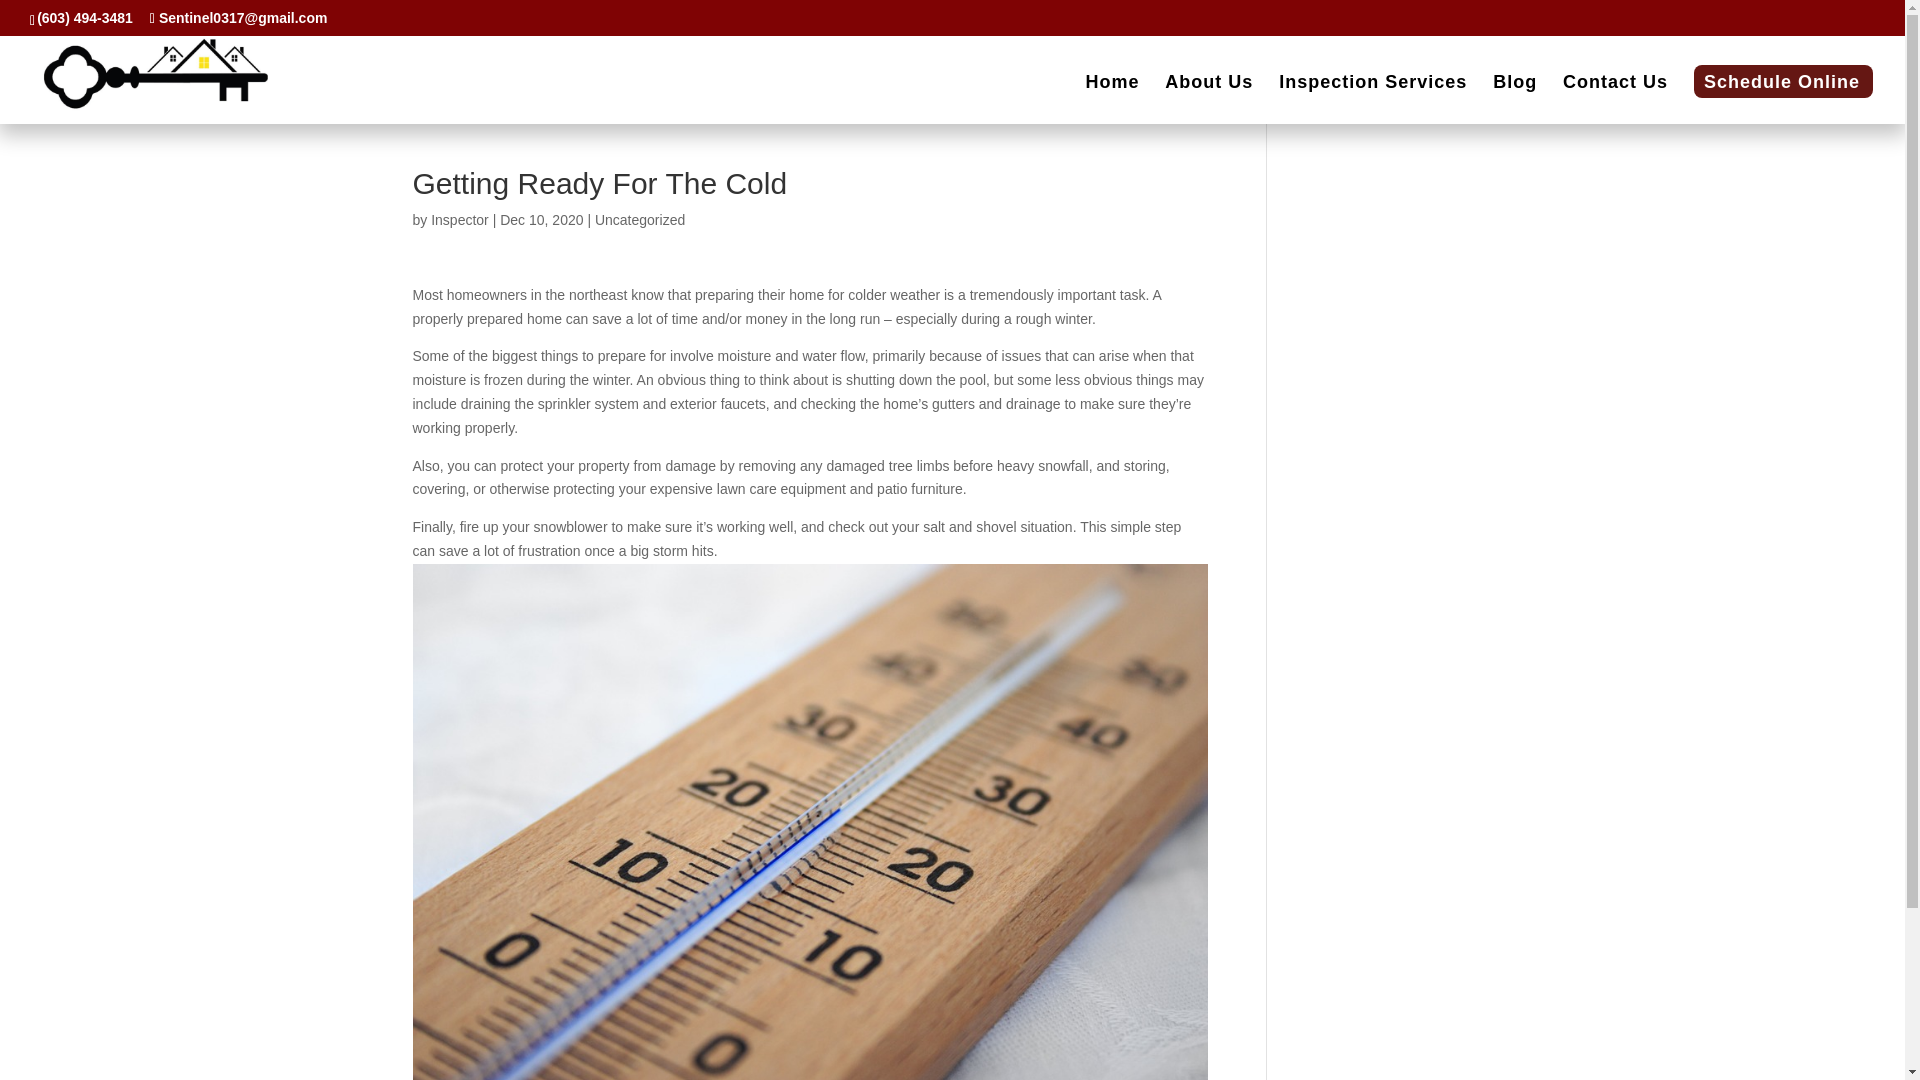 Image resolution: width=1920 pixels, height=1080 pixels. I want to click on About Us, so click(1209, 99).